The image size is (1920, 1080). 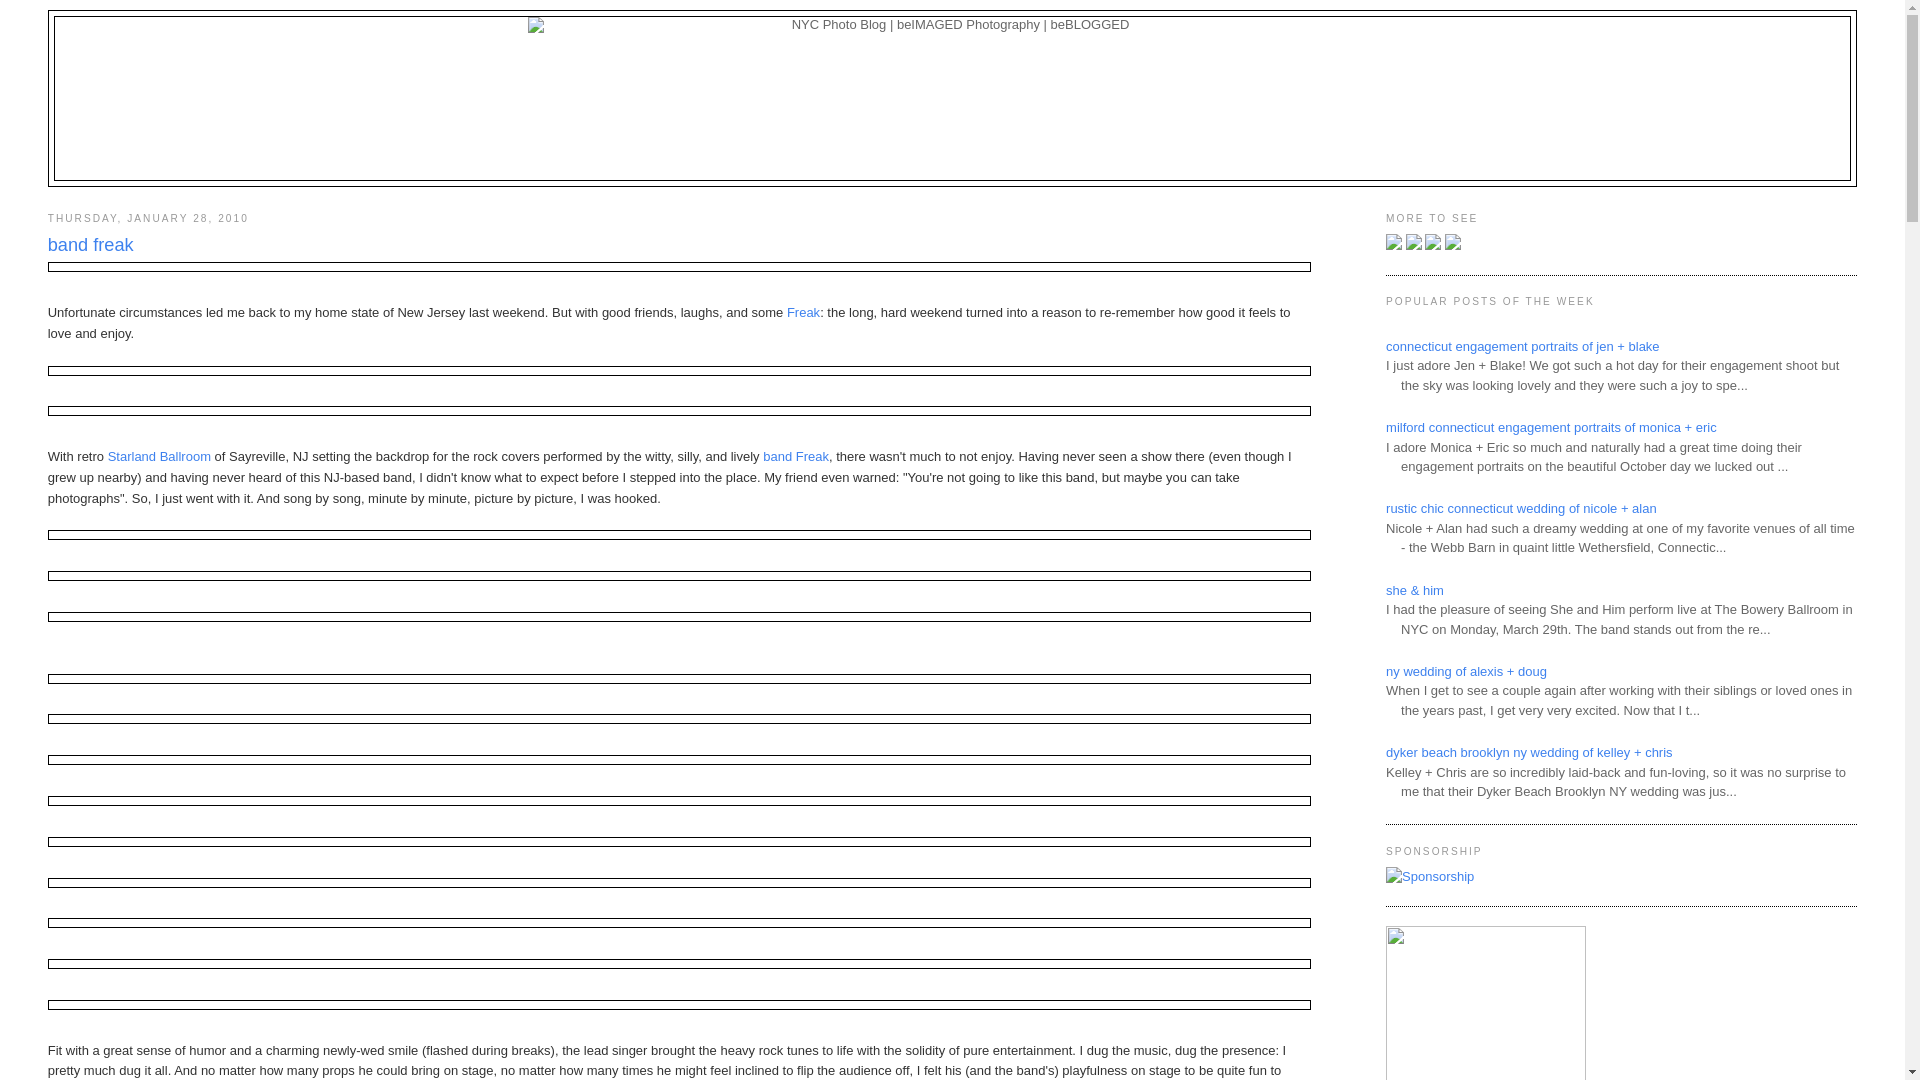 What do you see at coordinates (803, 312) in the screenshot?
I see `Freak` at bounding box center [803, 312].